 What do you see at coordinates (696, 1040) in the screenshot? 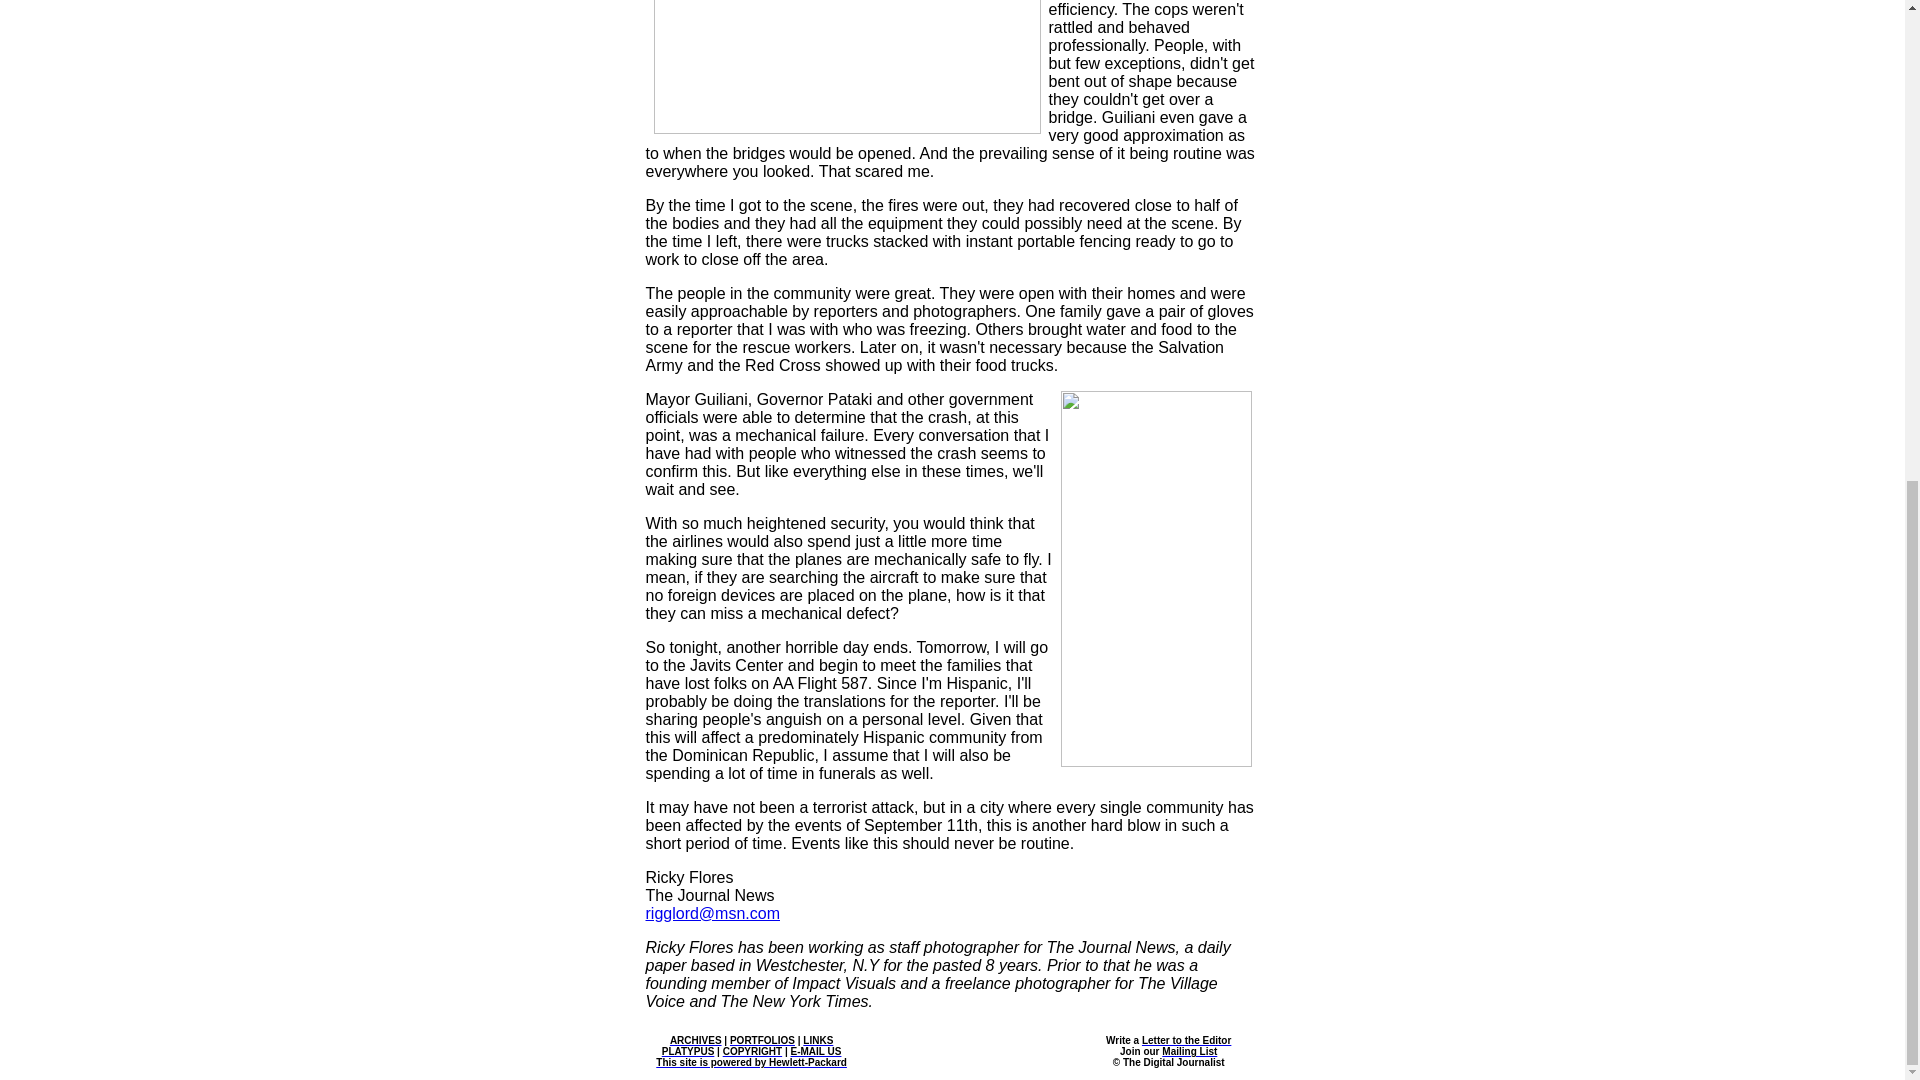
I see `ARCHIVES` at bounding box center [696, 1040].